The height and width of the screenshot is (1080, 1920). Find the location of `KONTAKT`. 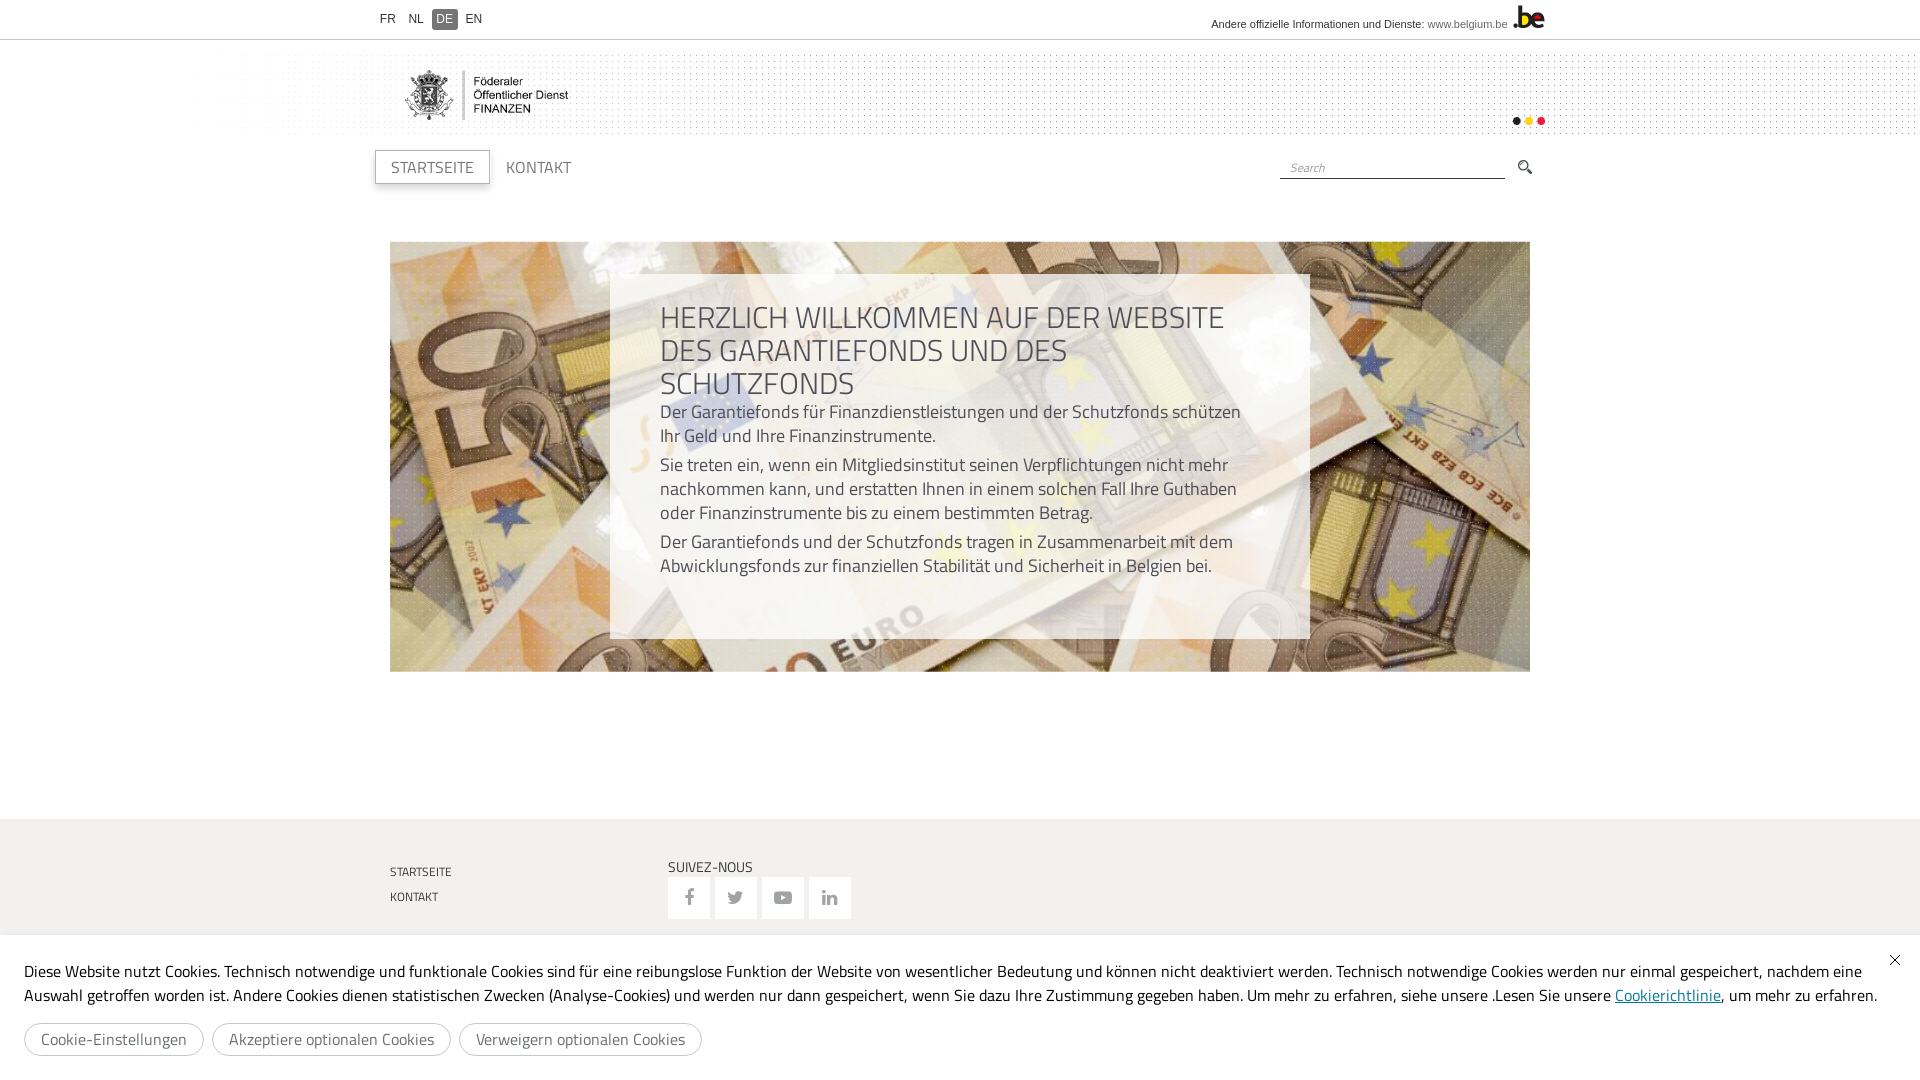

KONTAKT is located at coordinates (522, 896).